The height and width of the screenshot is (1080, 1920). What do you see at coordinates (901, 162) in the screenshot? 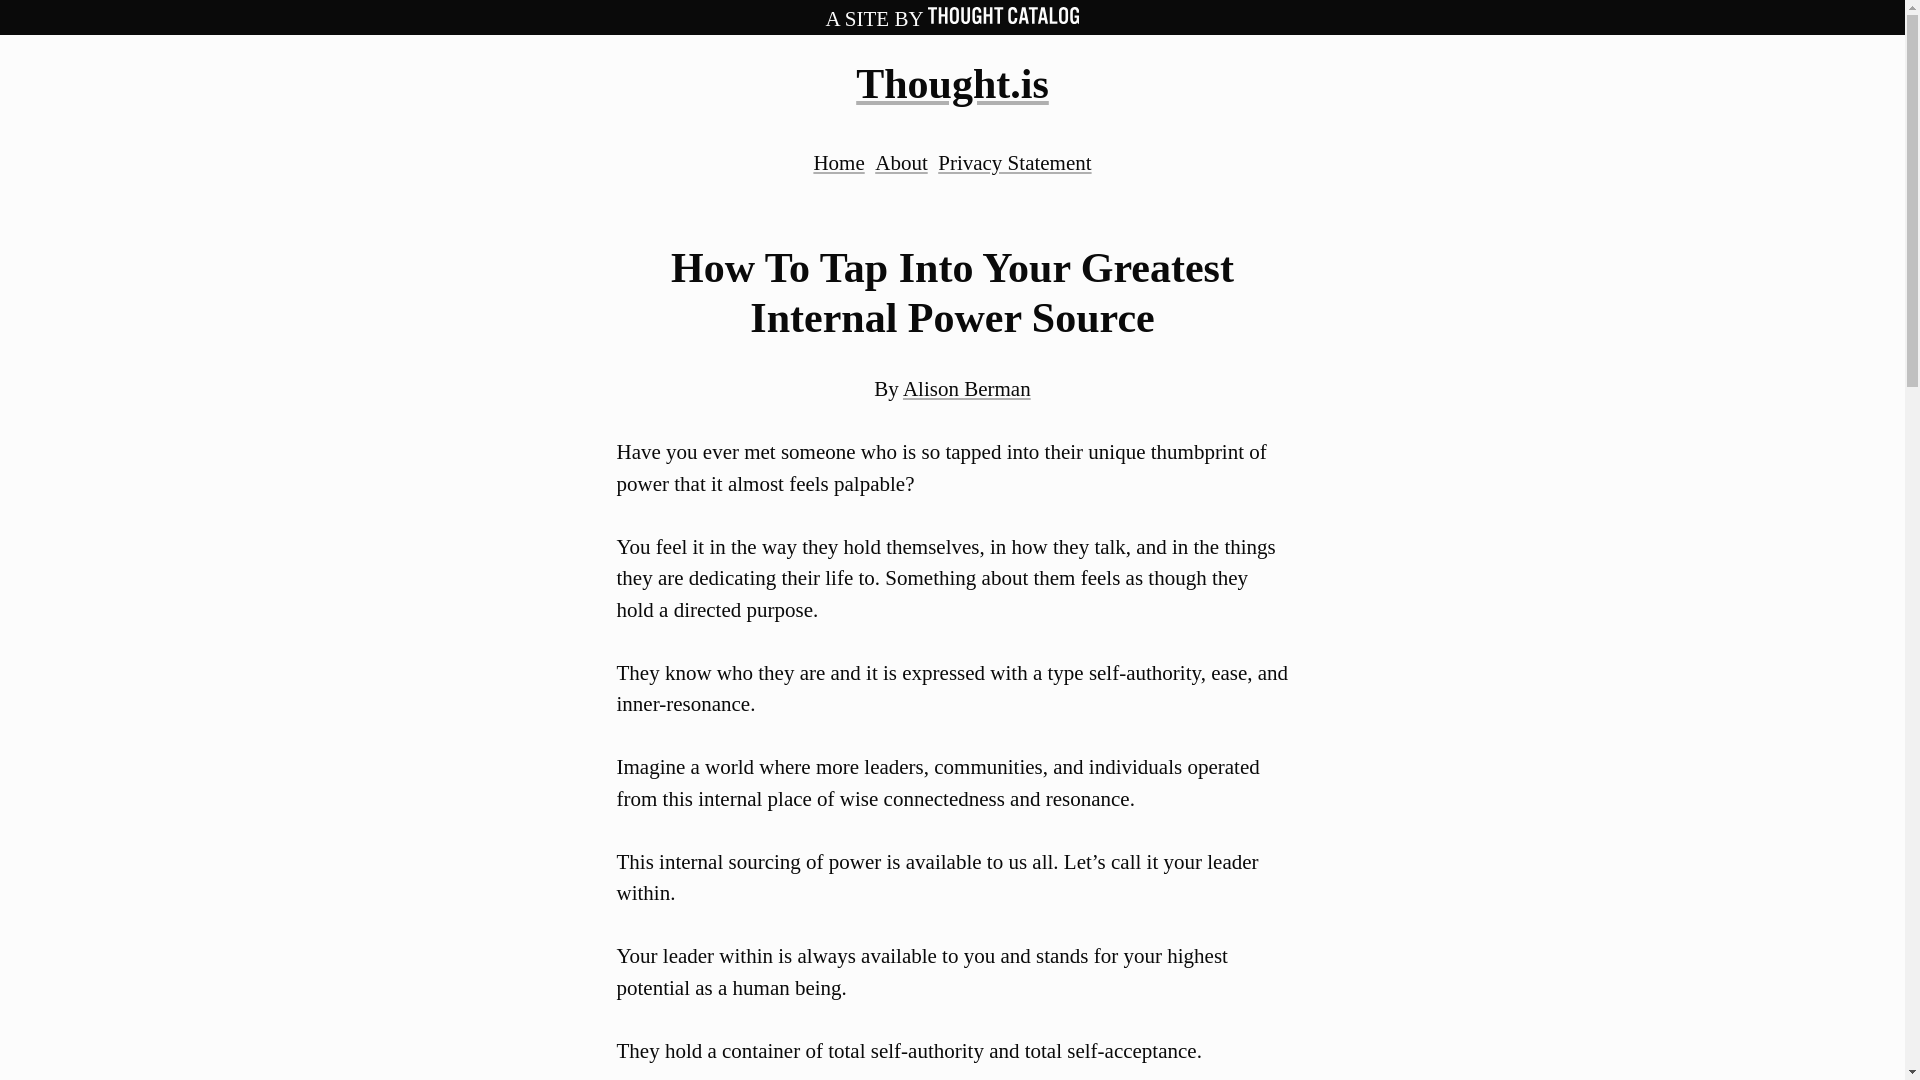
I see `About` at bounding box center [901, 162].